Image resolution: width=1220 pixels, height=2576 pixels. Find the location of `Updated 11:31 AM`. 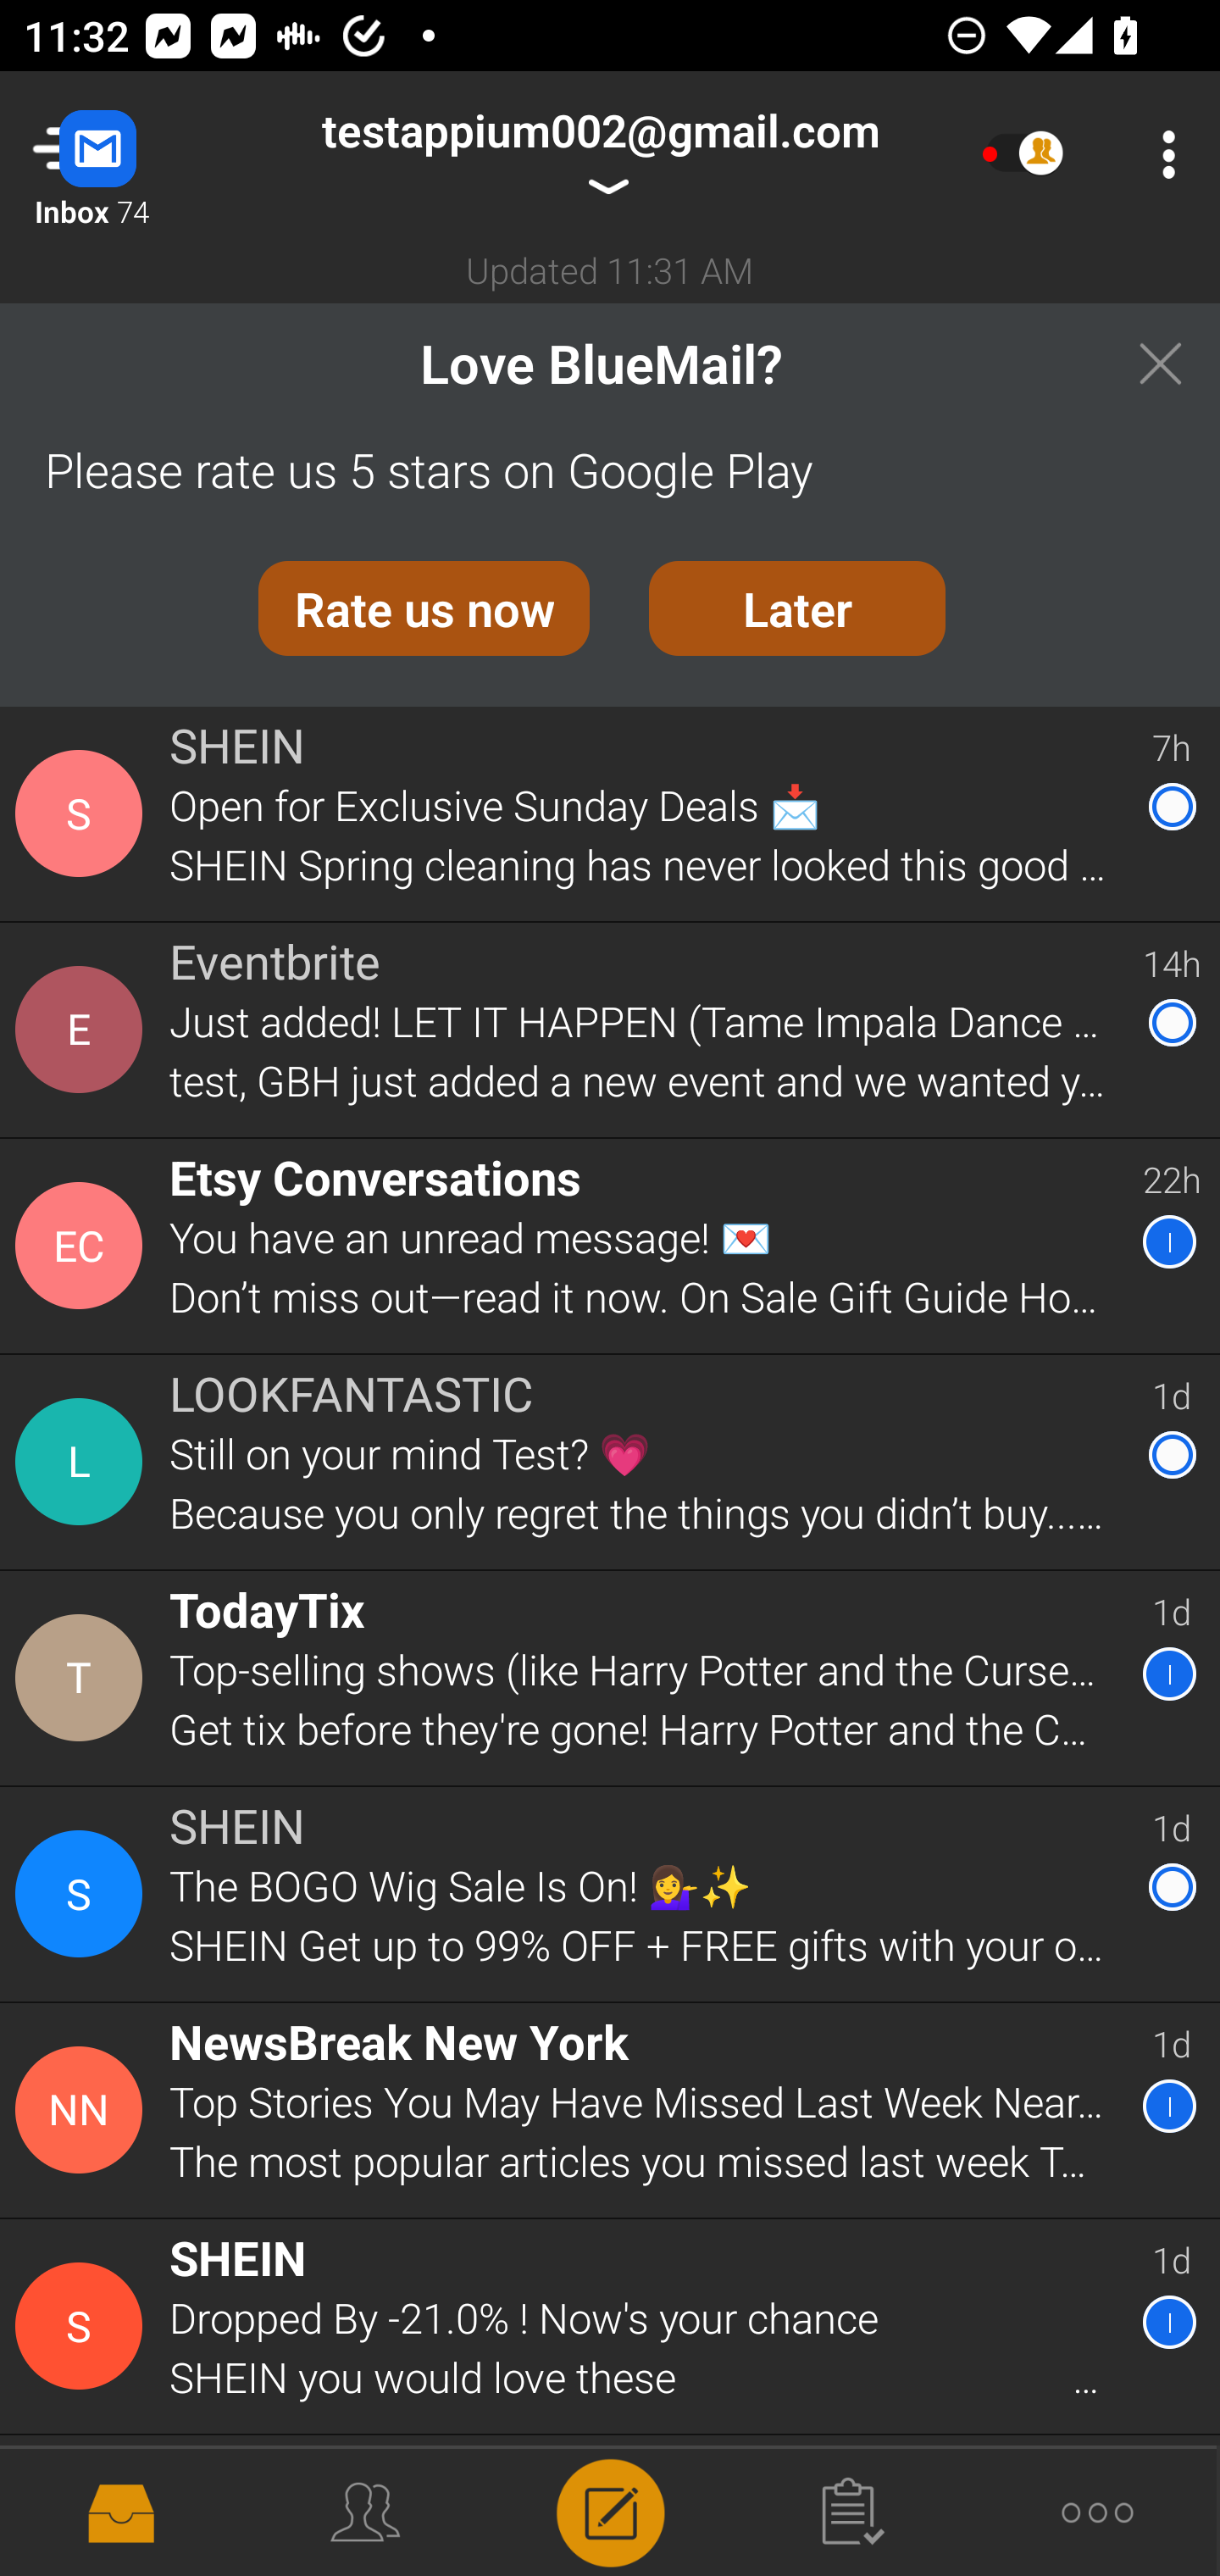

Updated 11:31 AM is located at coordinates (610, 269).